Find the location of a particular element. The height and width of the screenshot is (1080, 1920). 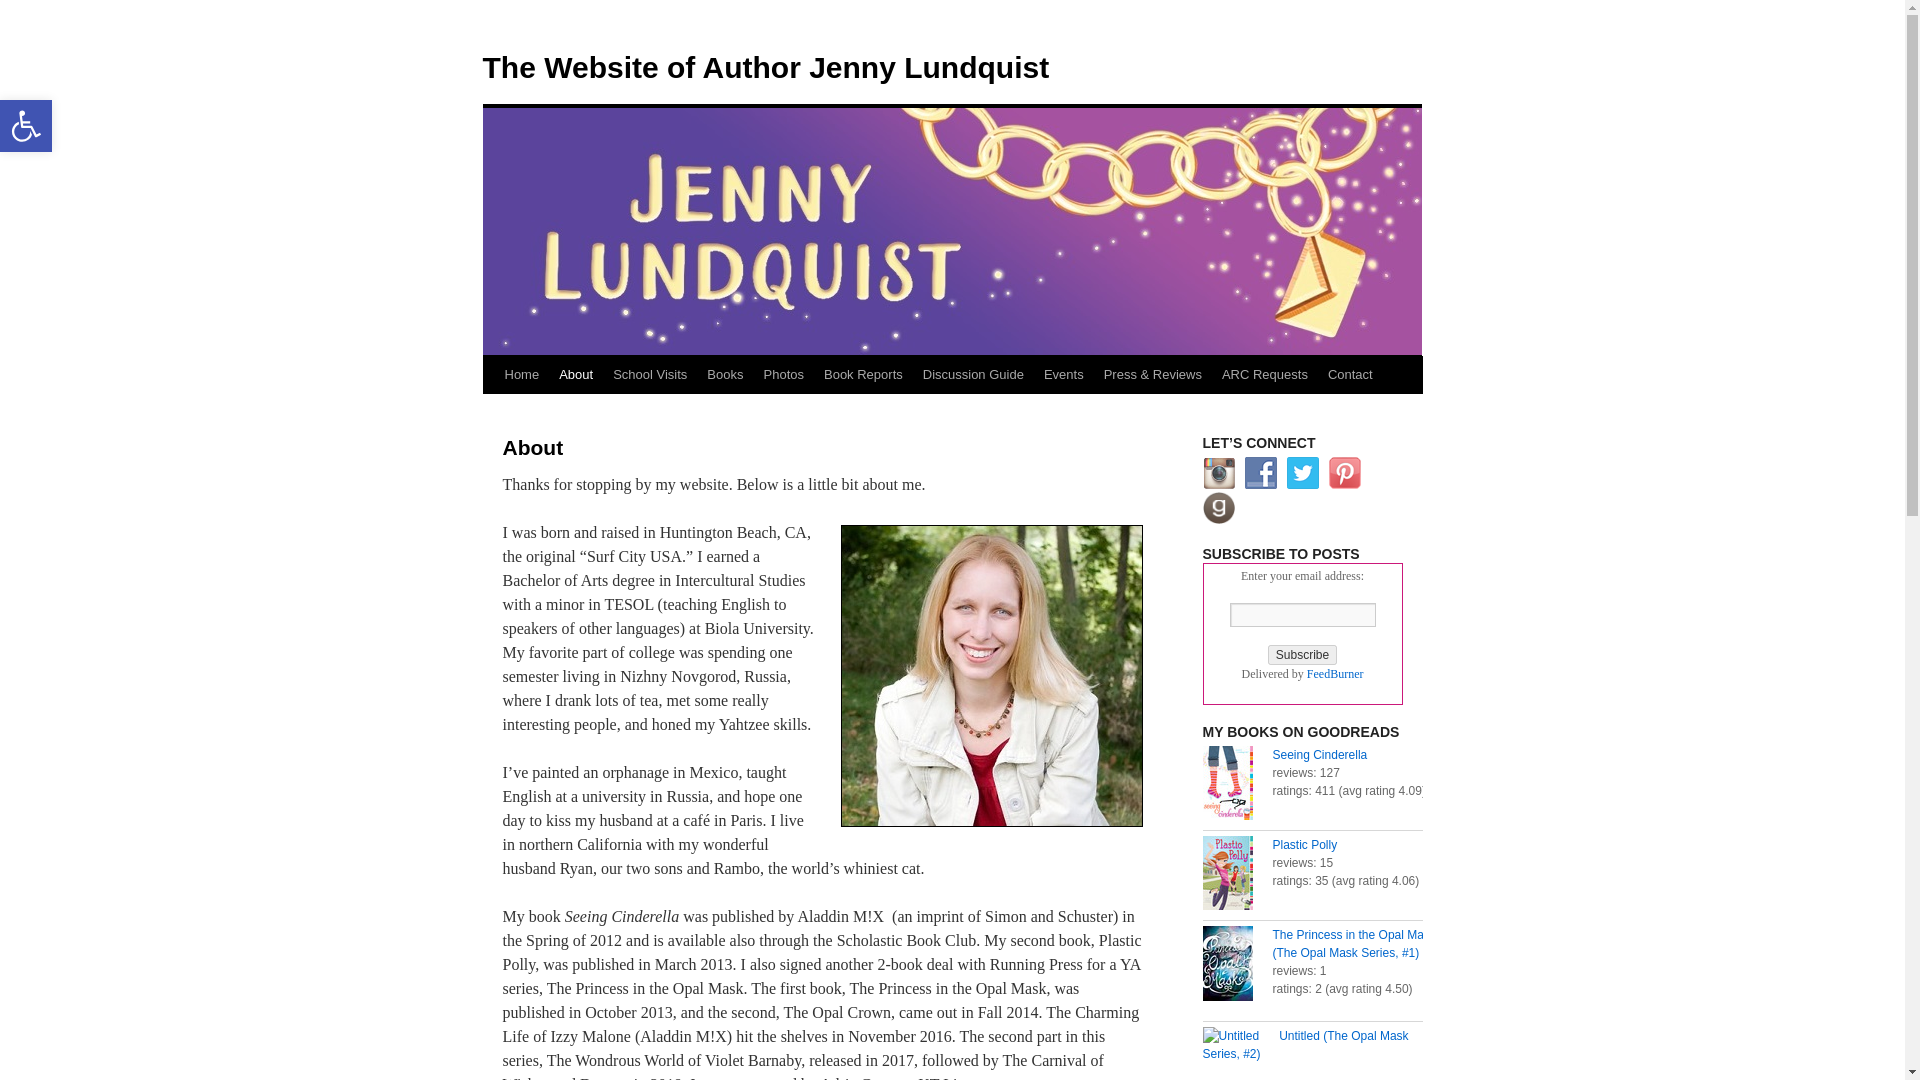

 Pinterest is located at coordinates (1344, 472).